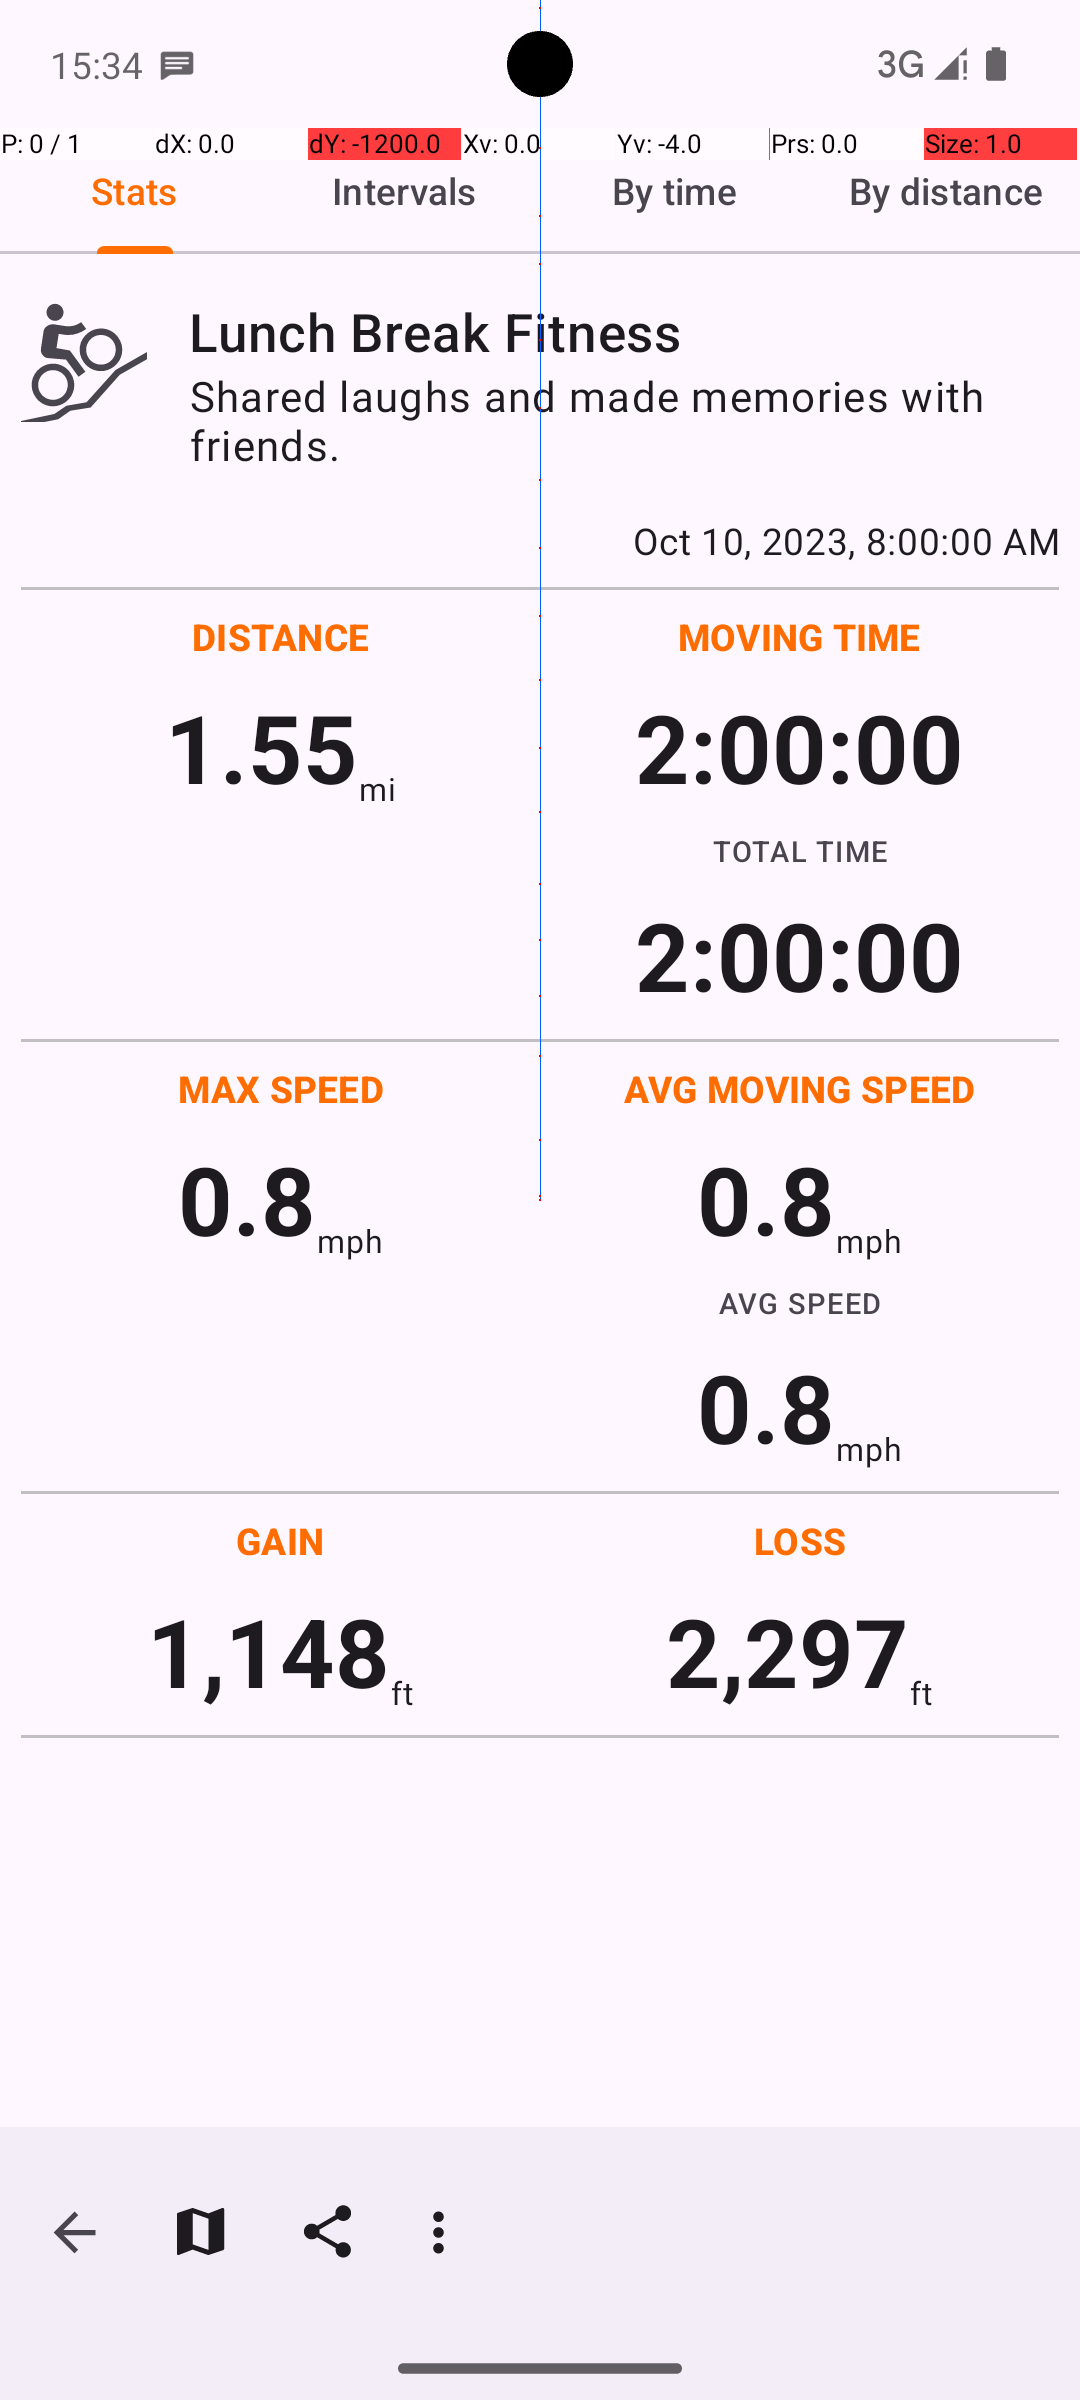 The image size is (1080, 2400). What do you see at coordinates (402, 1692) in the screenshot?
I see `ft` at bounding box center [402, 1692].